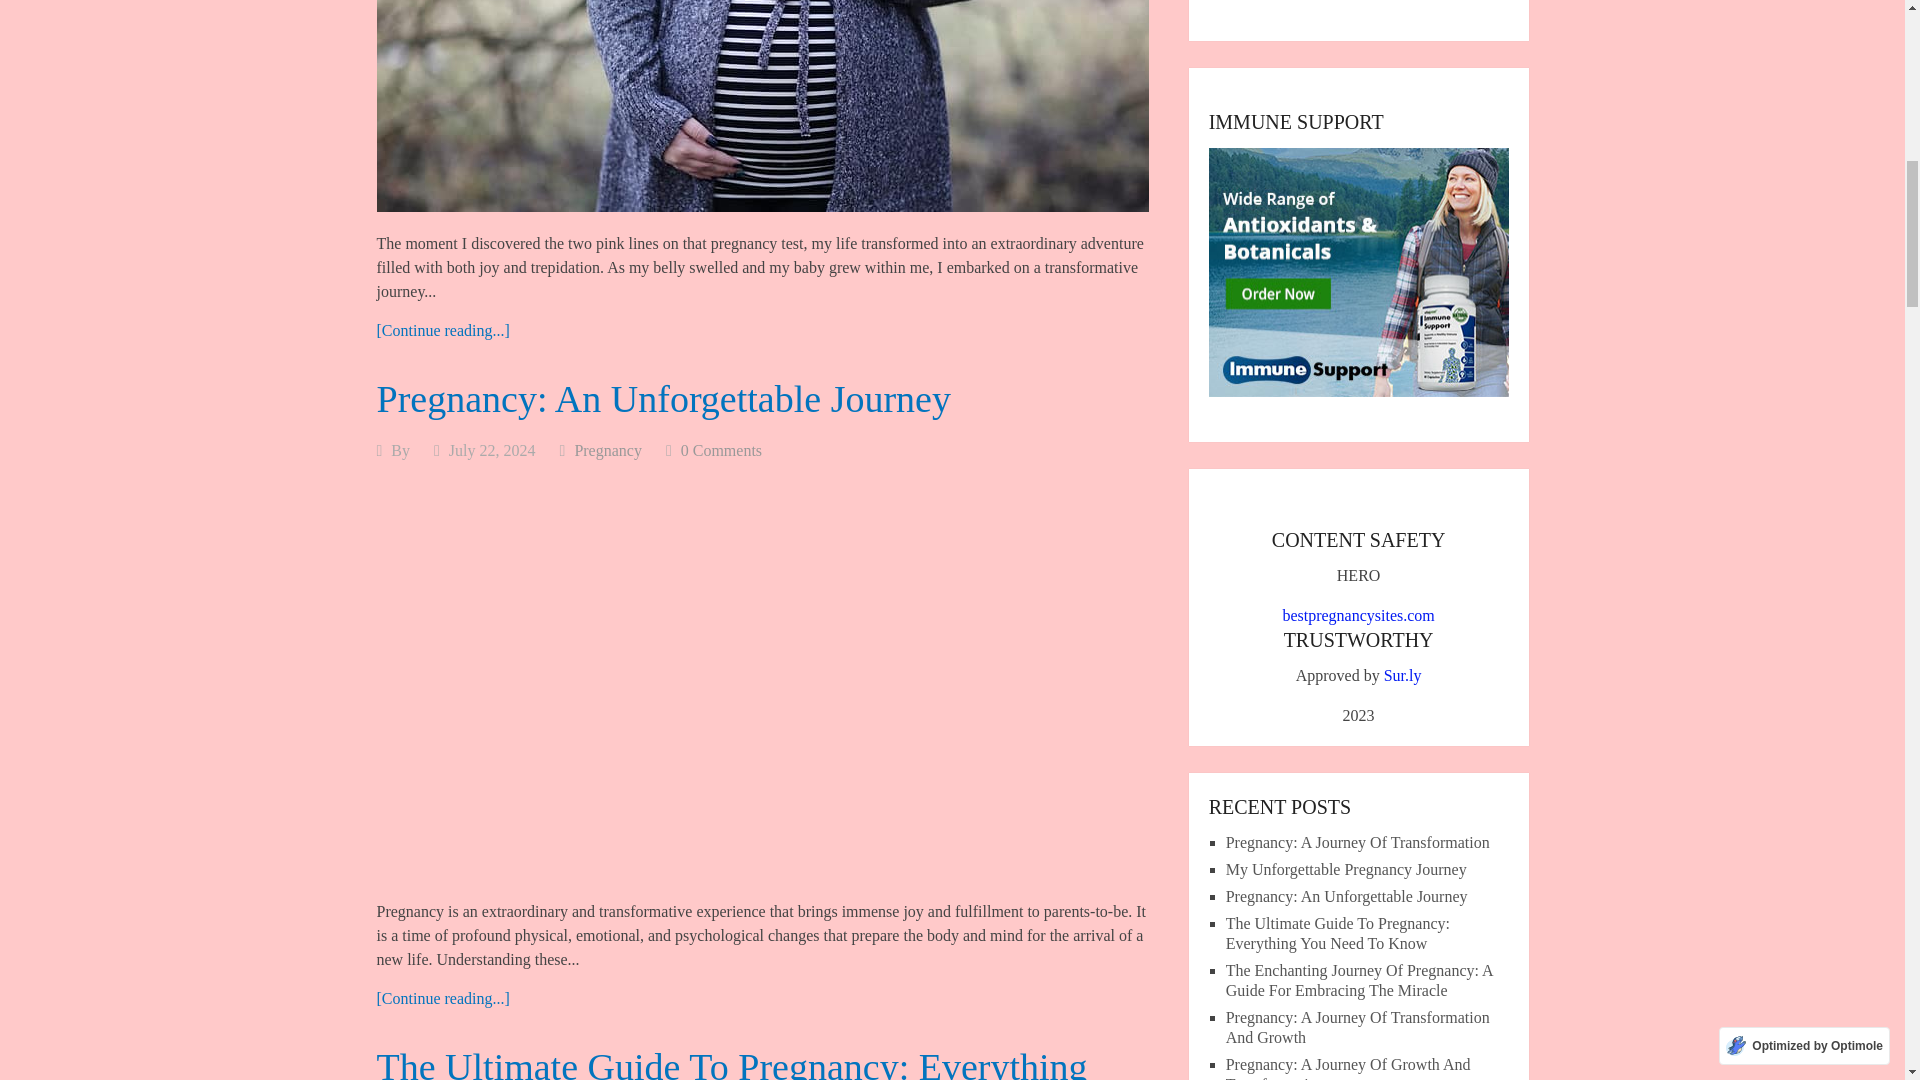 The image size is (1920, 1080). What do you see at coordinates (442, 330) in the screenshot?
I see `My Unforgettable Pregnancy Journey` at bounding box center [442, 330].